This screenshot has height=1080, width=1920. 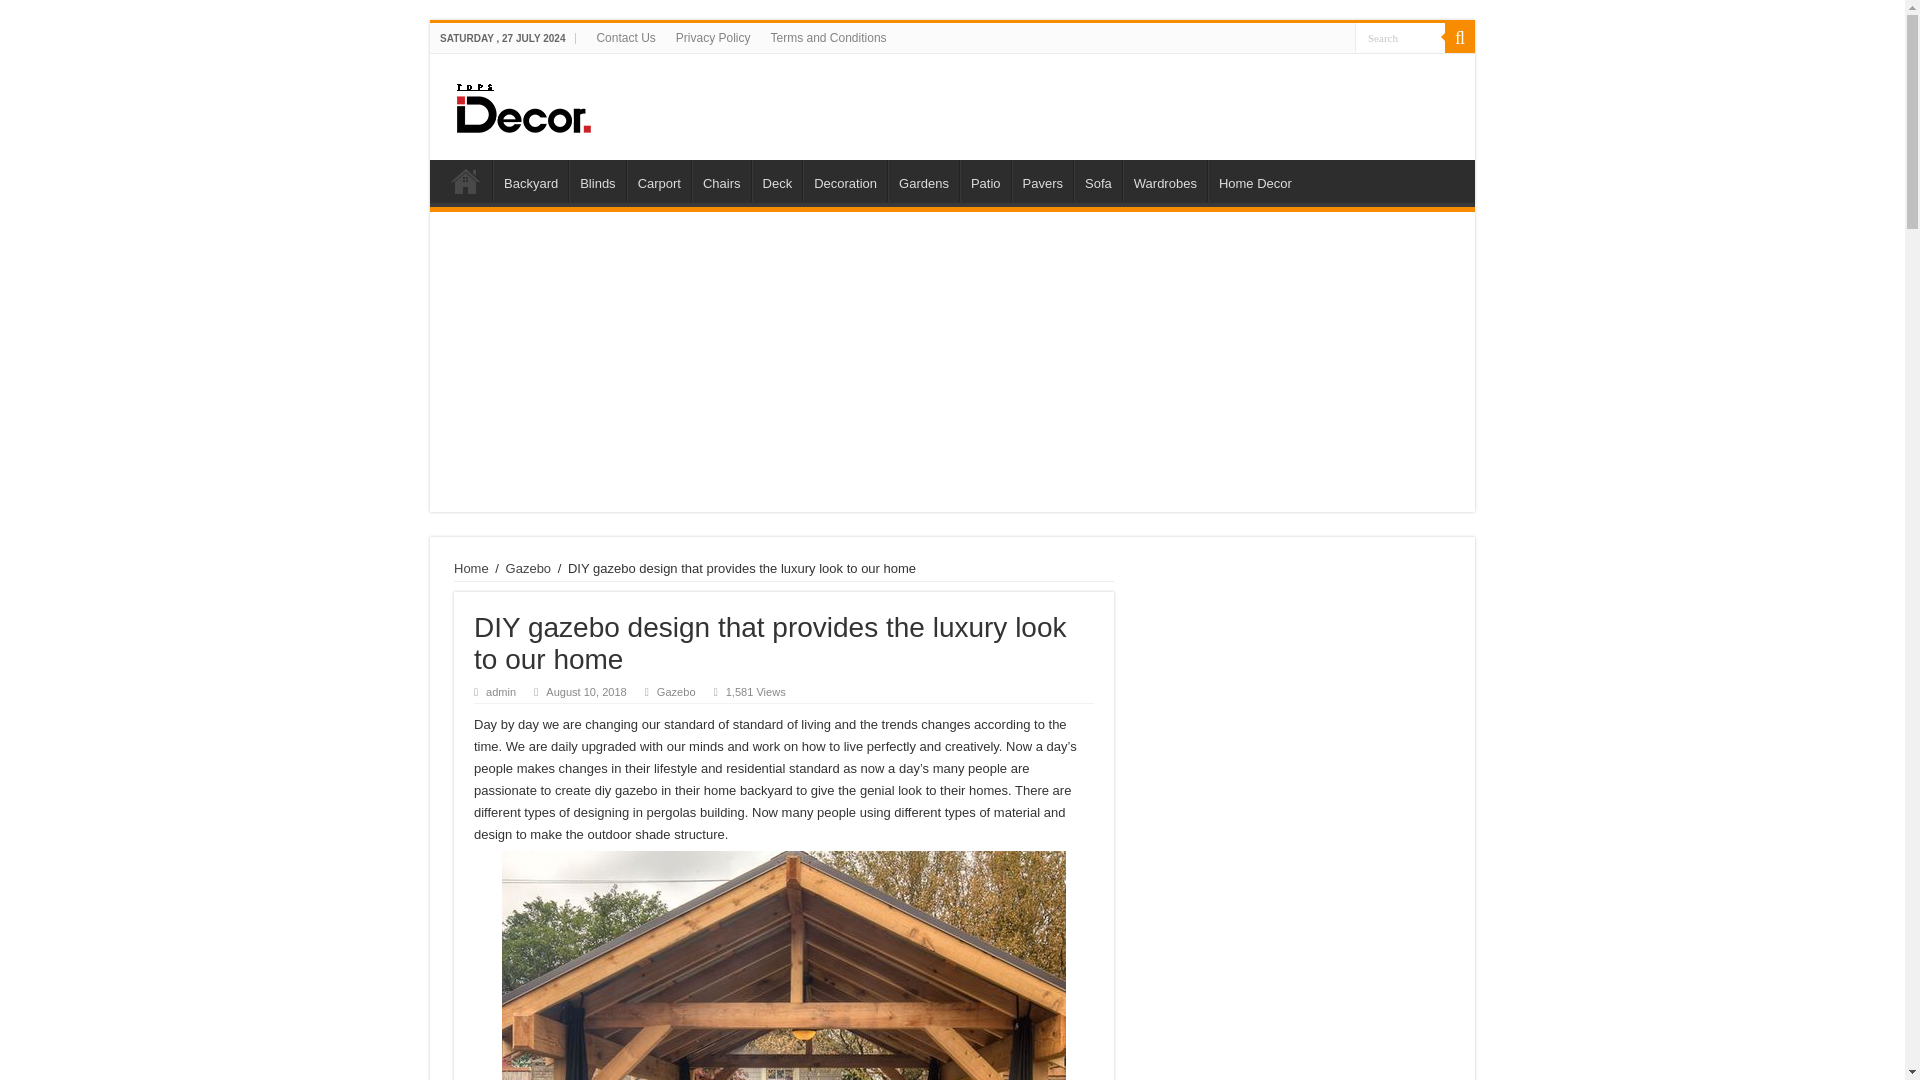 What do you see at coordinates (1460, 37) in the screenshot?
I see `Search` at bounding box center [1460, 37].